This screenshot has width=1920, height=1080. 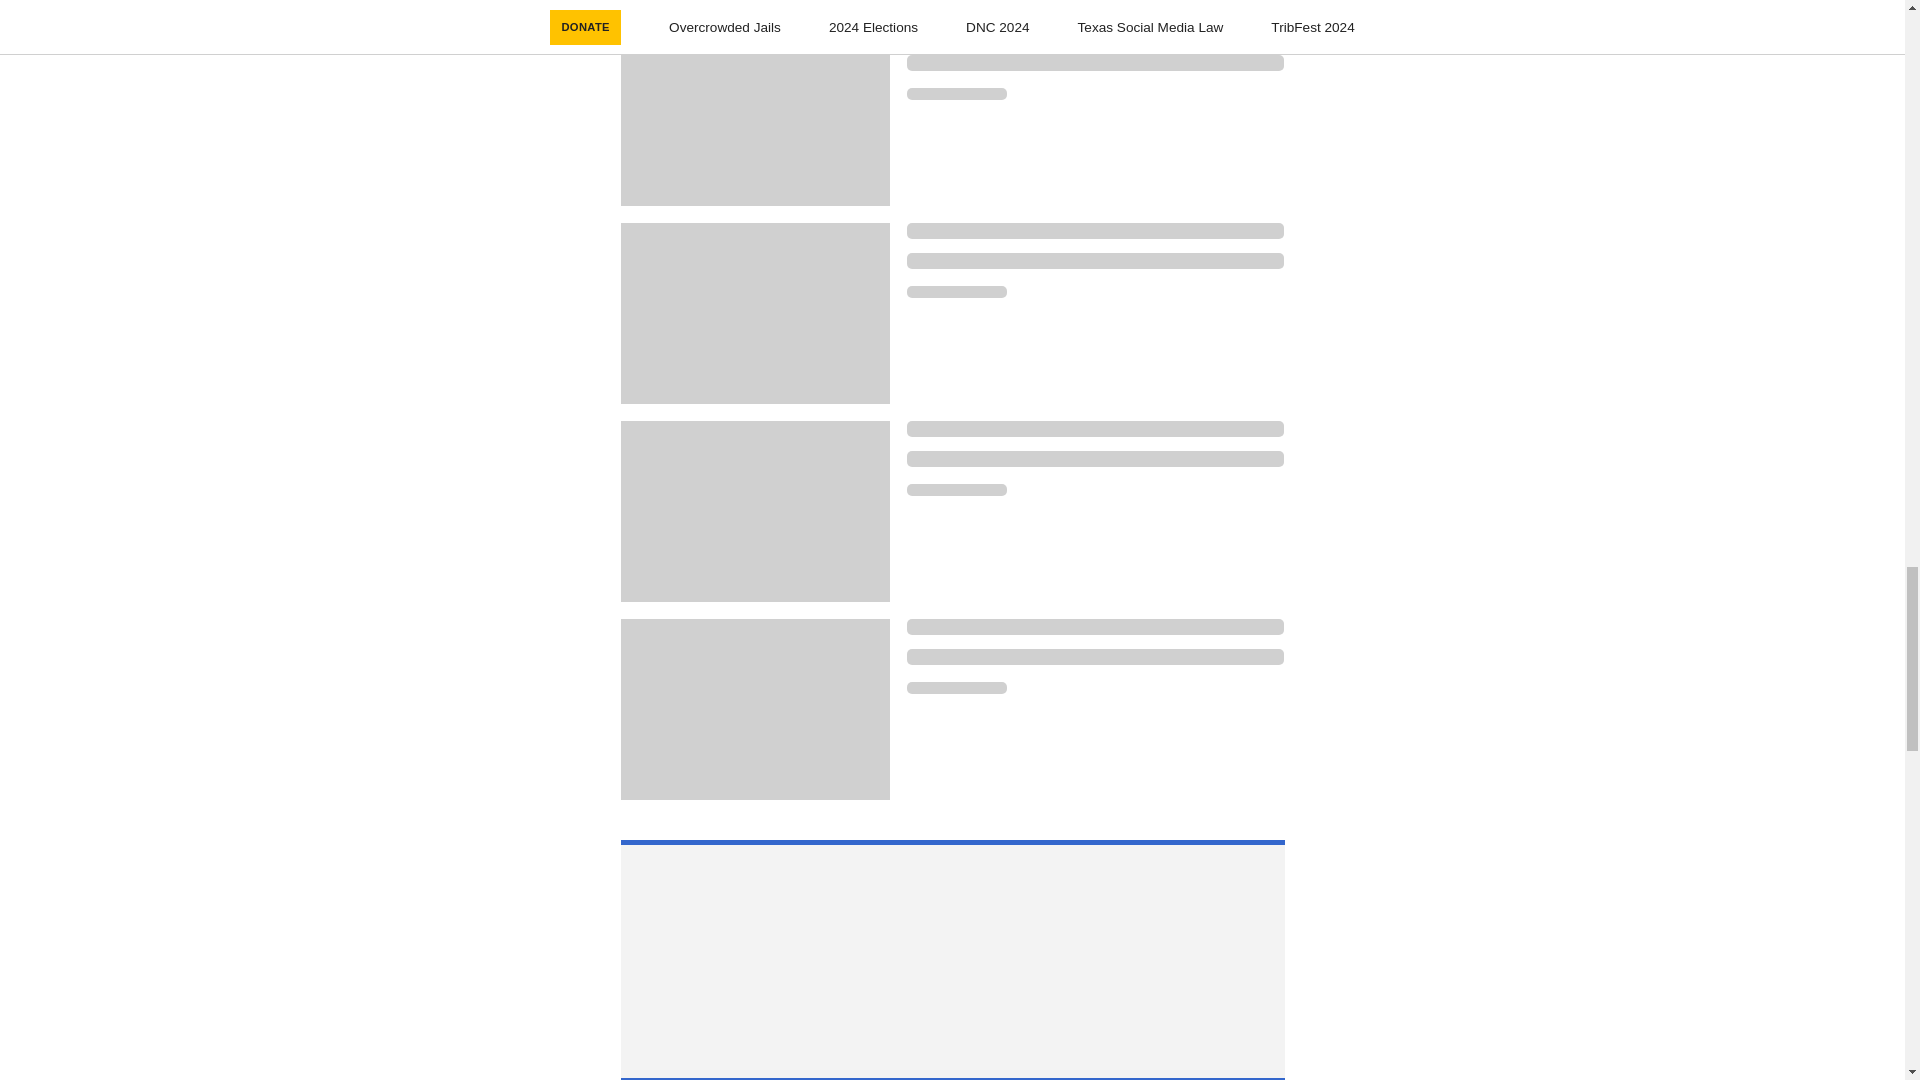 I want to click on Loading indicator, so click(x=1095, y=32).